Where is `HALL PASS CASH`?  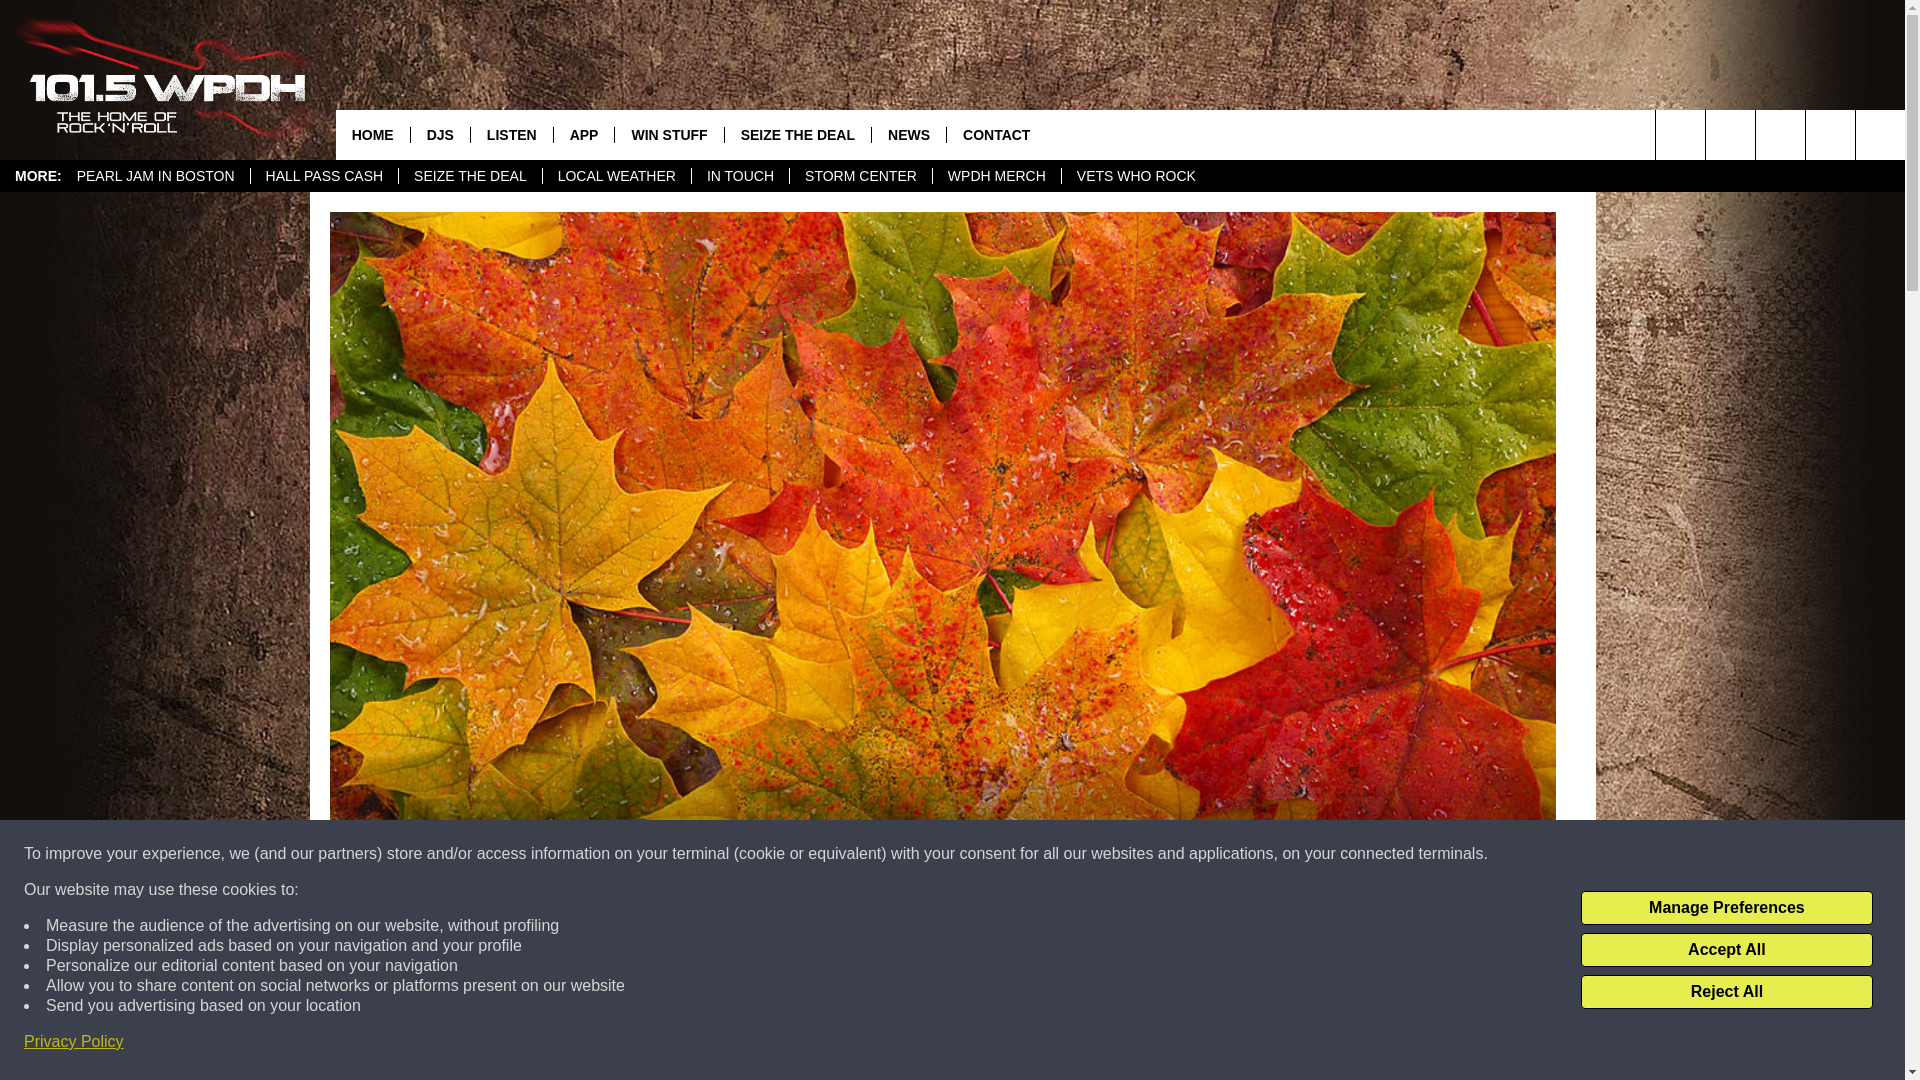 HALL PASS CASH is located at coordinates (324, 176).